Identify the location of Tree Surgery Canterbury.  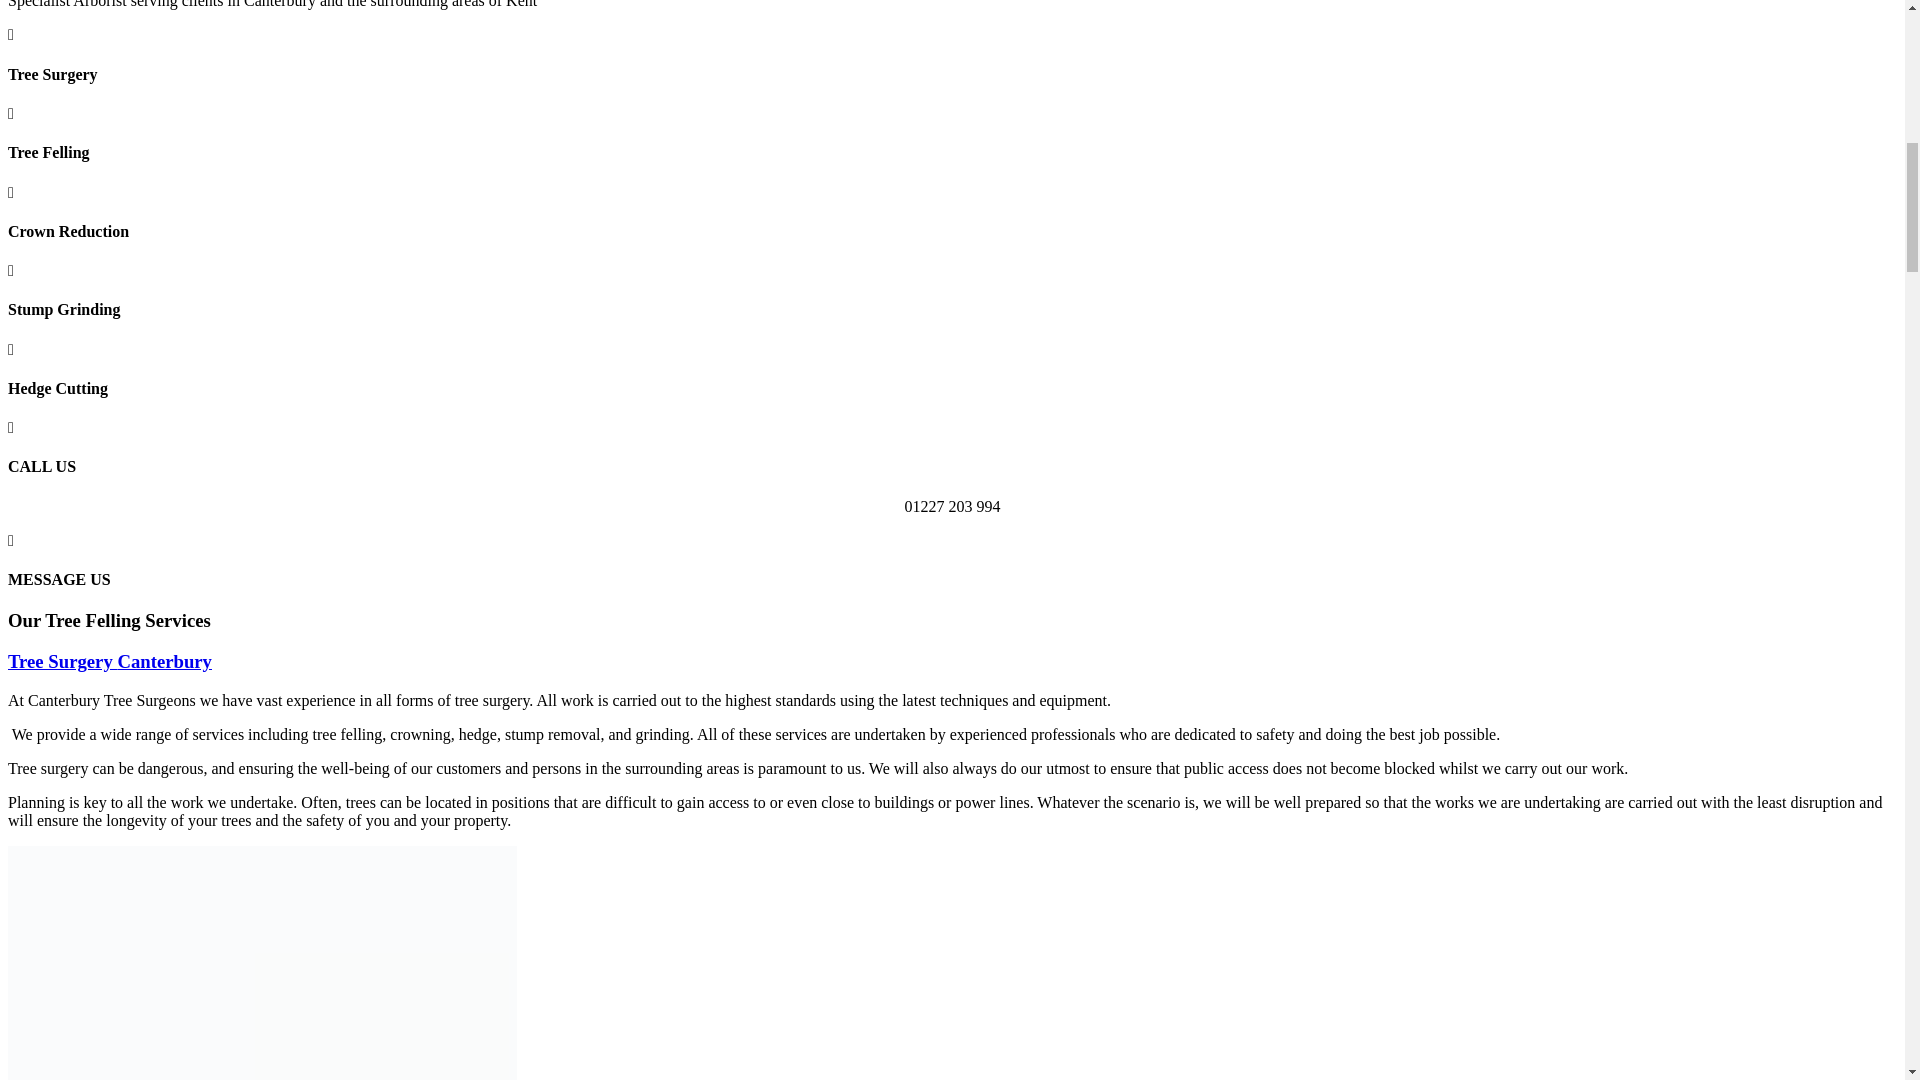
(109, 661).